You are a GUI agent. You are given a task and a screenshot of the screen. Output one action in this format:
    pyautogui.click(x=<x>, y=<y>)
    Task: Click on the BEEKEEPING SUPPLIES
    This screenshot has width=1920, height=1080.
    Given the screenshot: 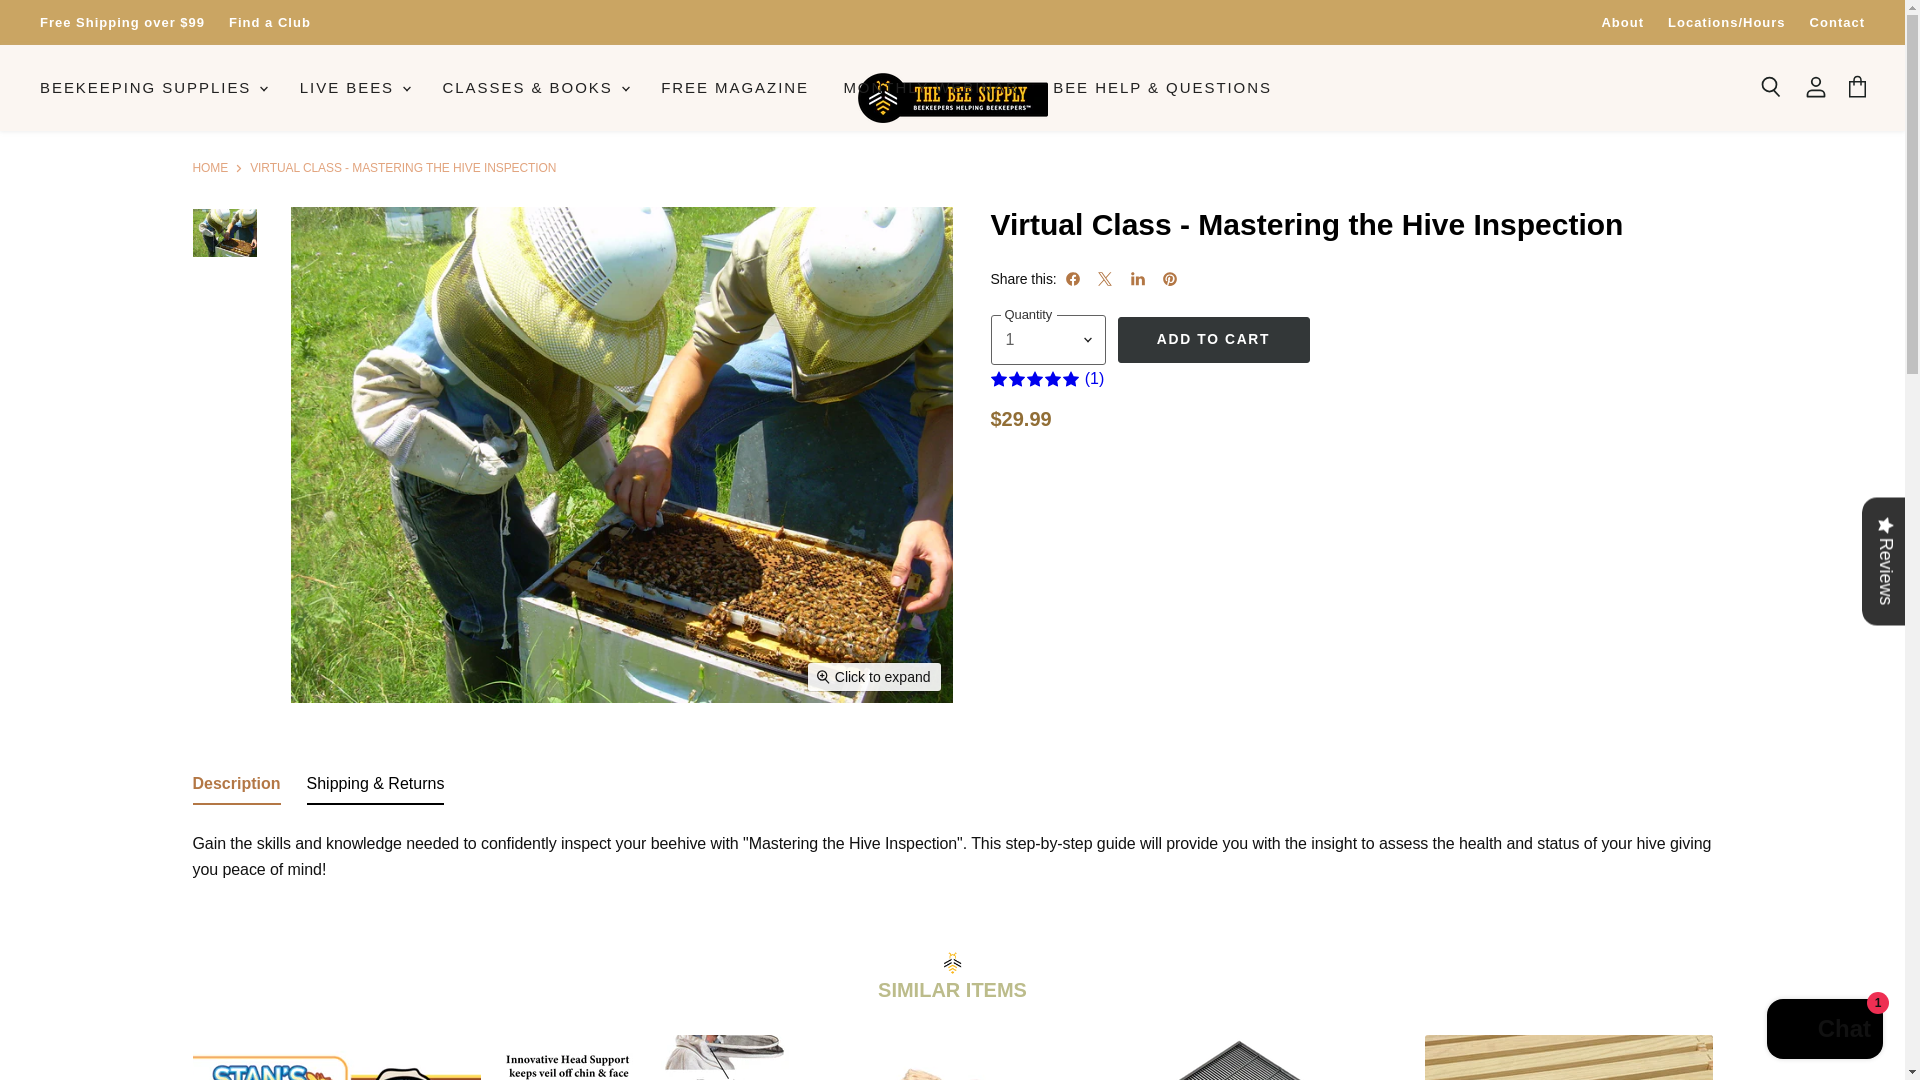 What is the action you would take?
    pyautogui.click(x=152, y=88)
    